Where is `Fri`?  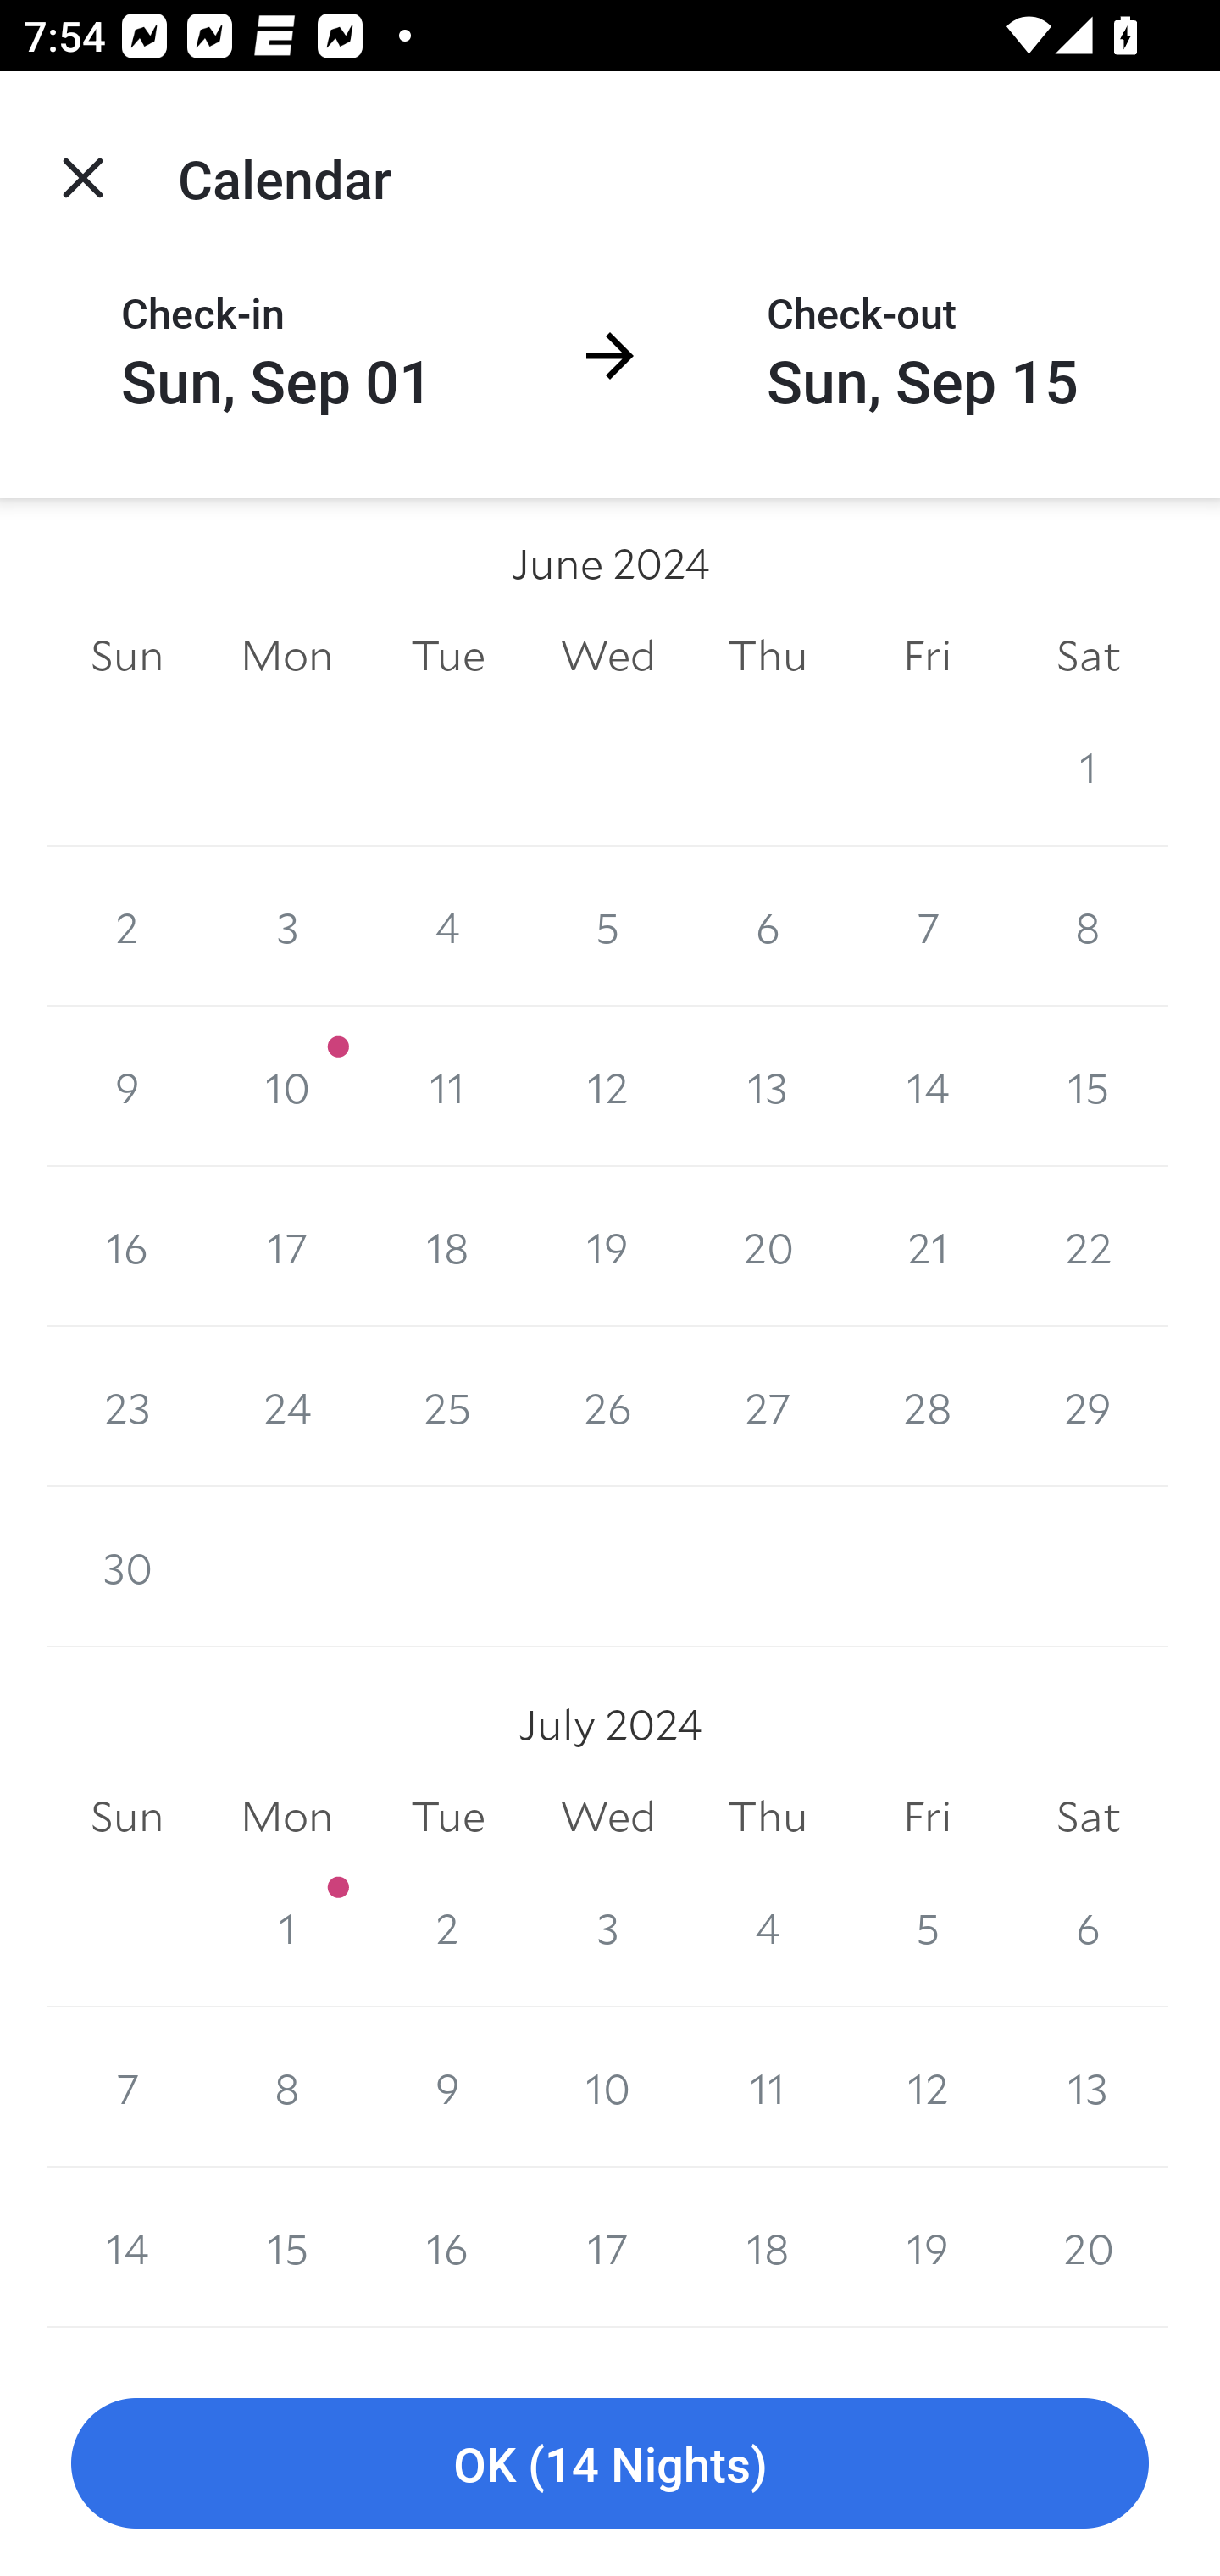 Fri is located at coordinates (927, 1815).